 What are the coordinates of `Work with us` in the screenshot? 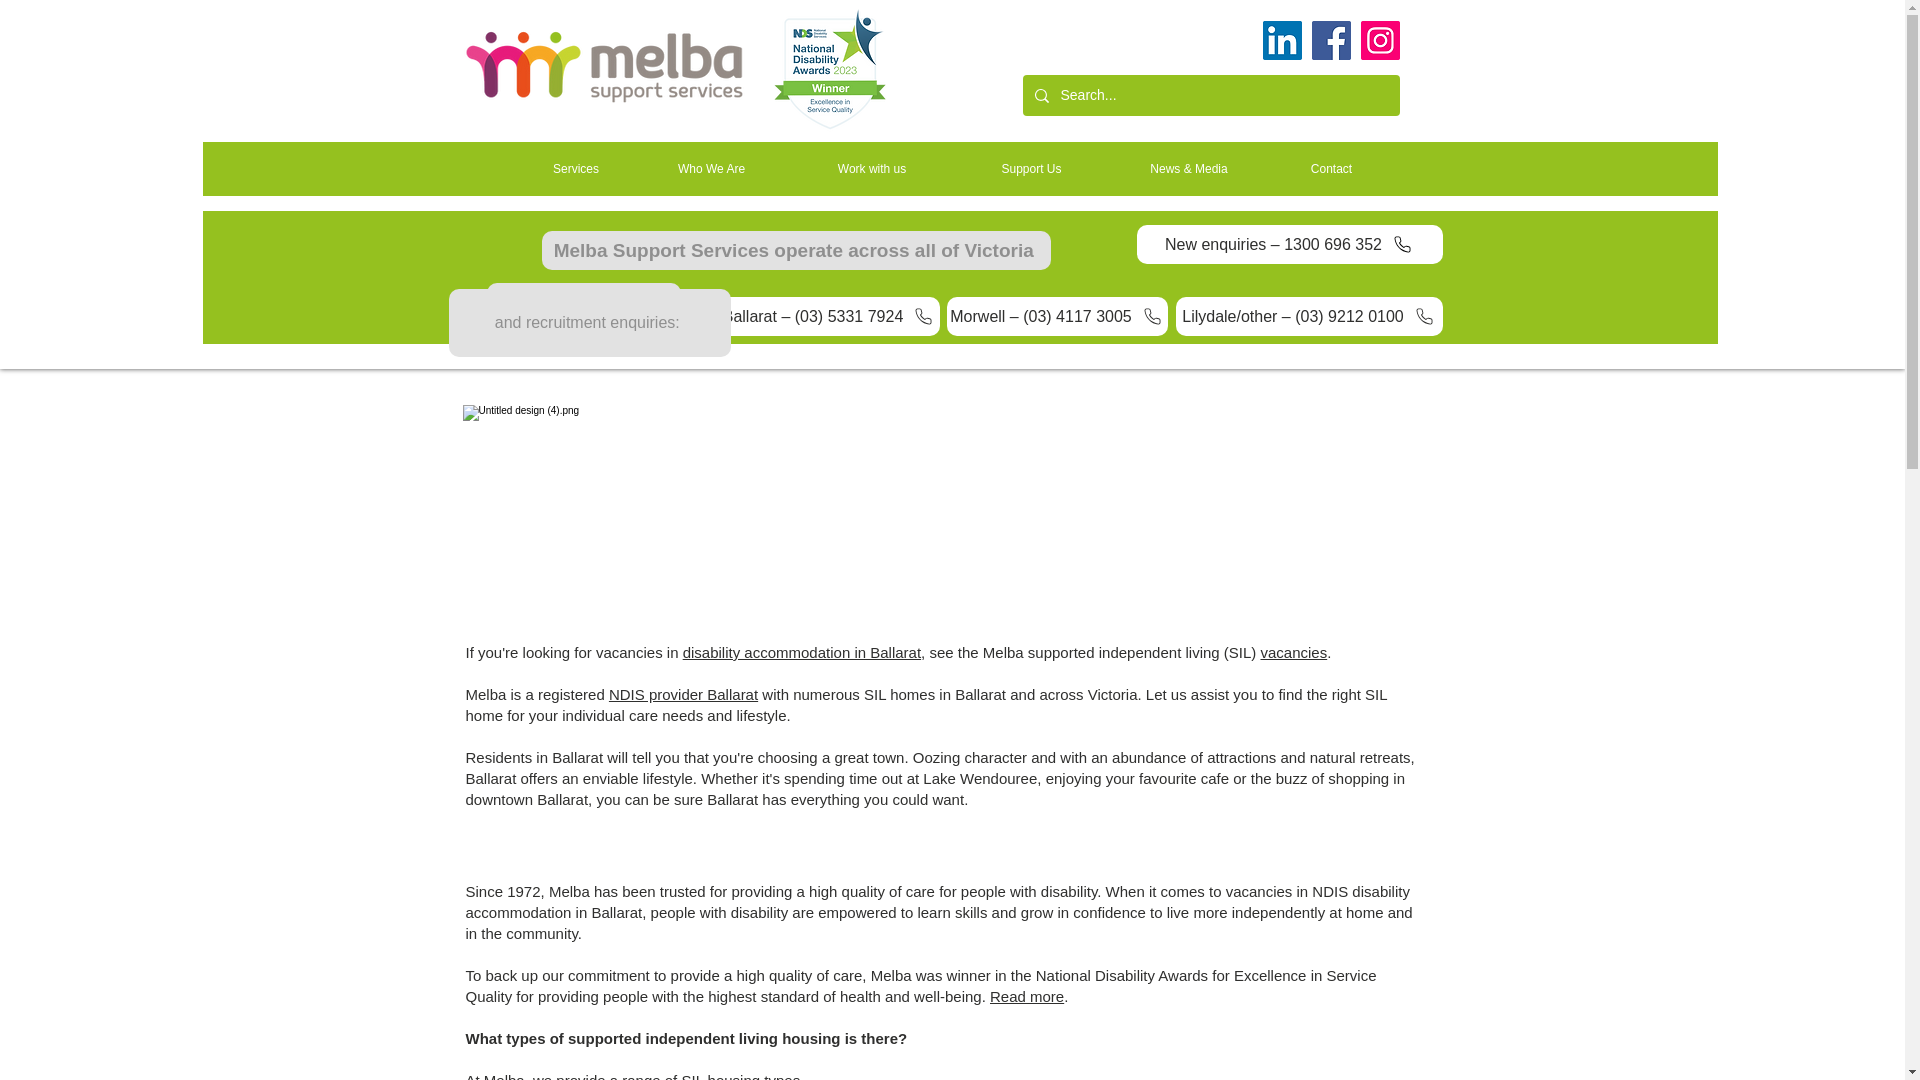 It's located at (870, 169).